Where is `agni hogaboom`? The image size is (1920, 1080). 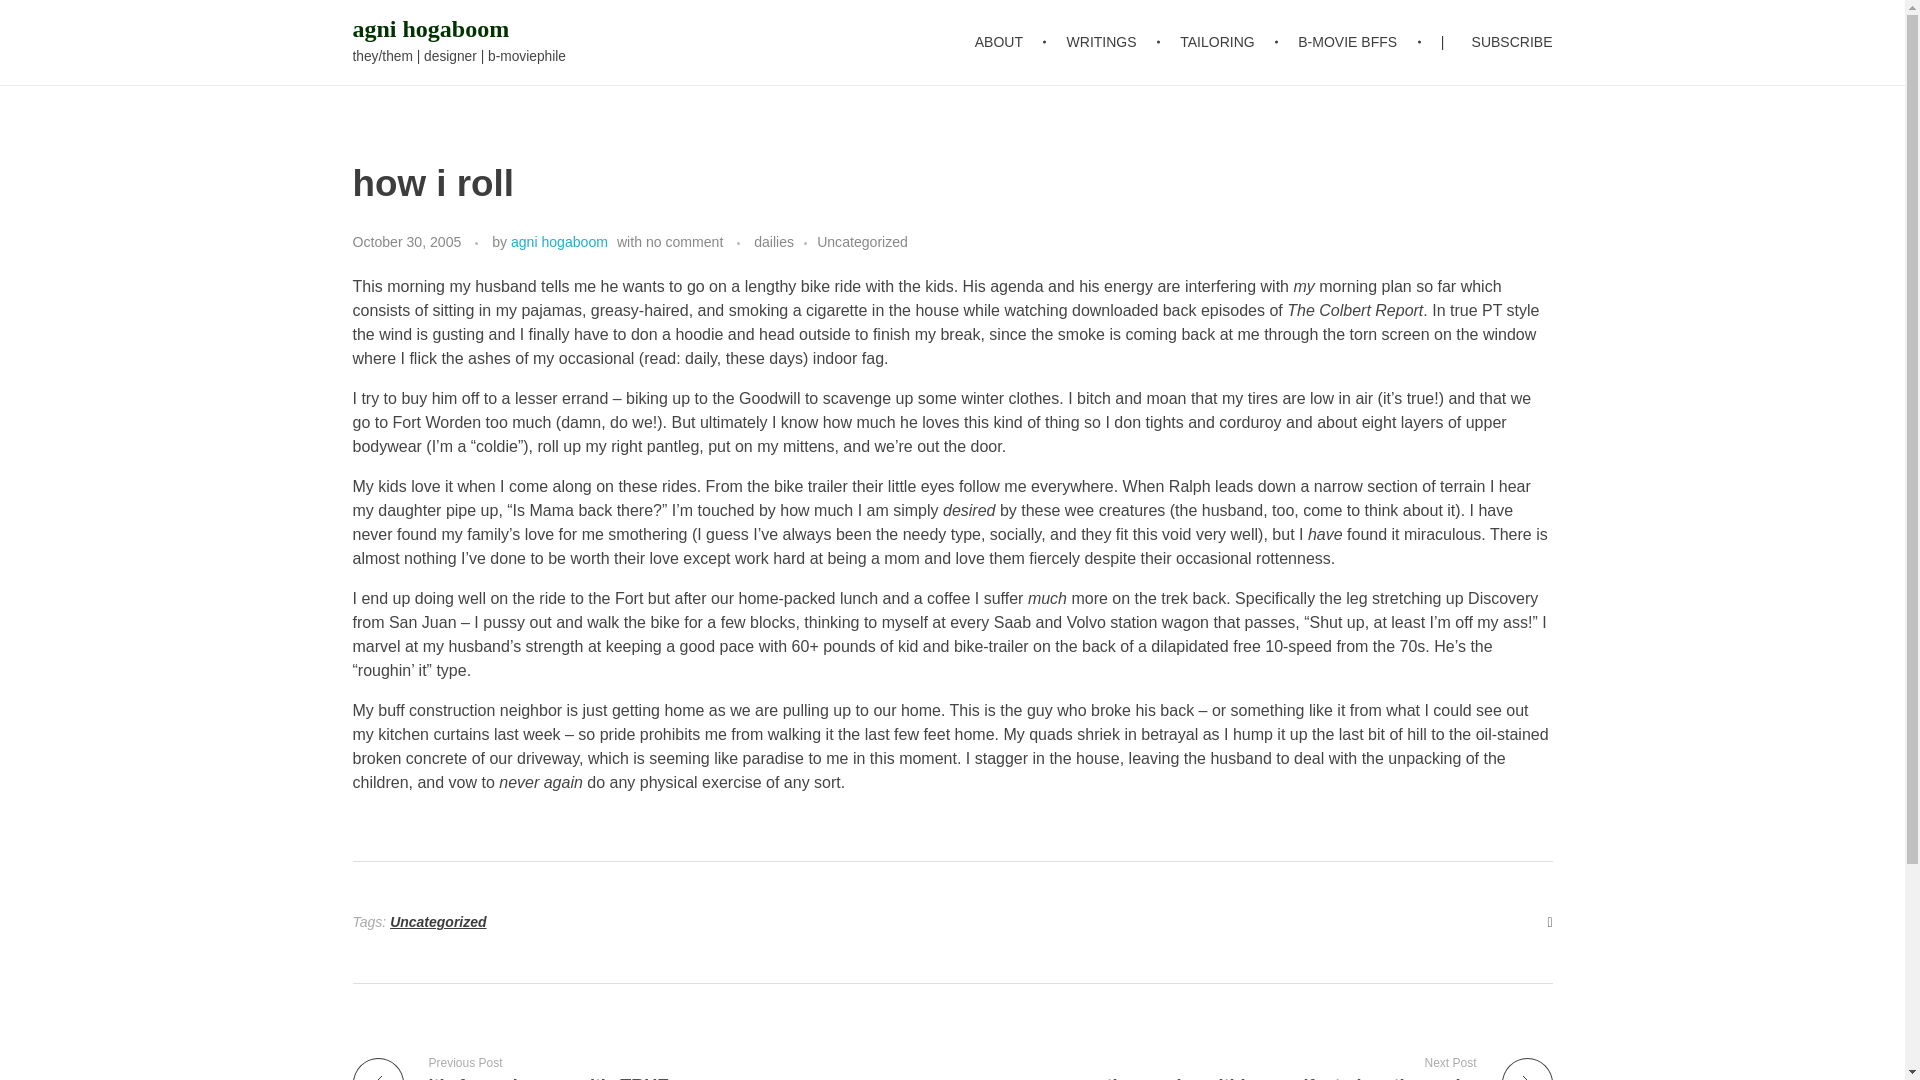
agni hogaboom is located at coordinates (430, 29).